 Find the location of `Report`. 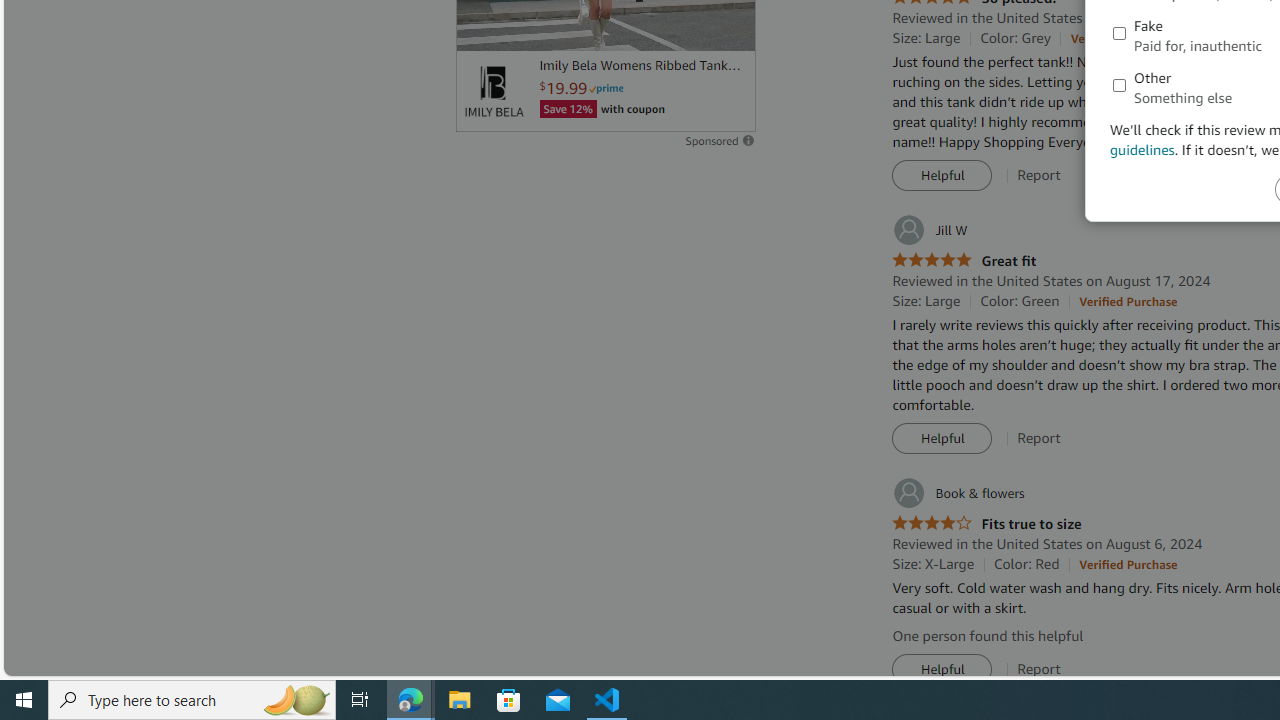

Report is located at coordinates (1039, 669).